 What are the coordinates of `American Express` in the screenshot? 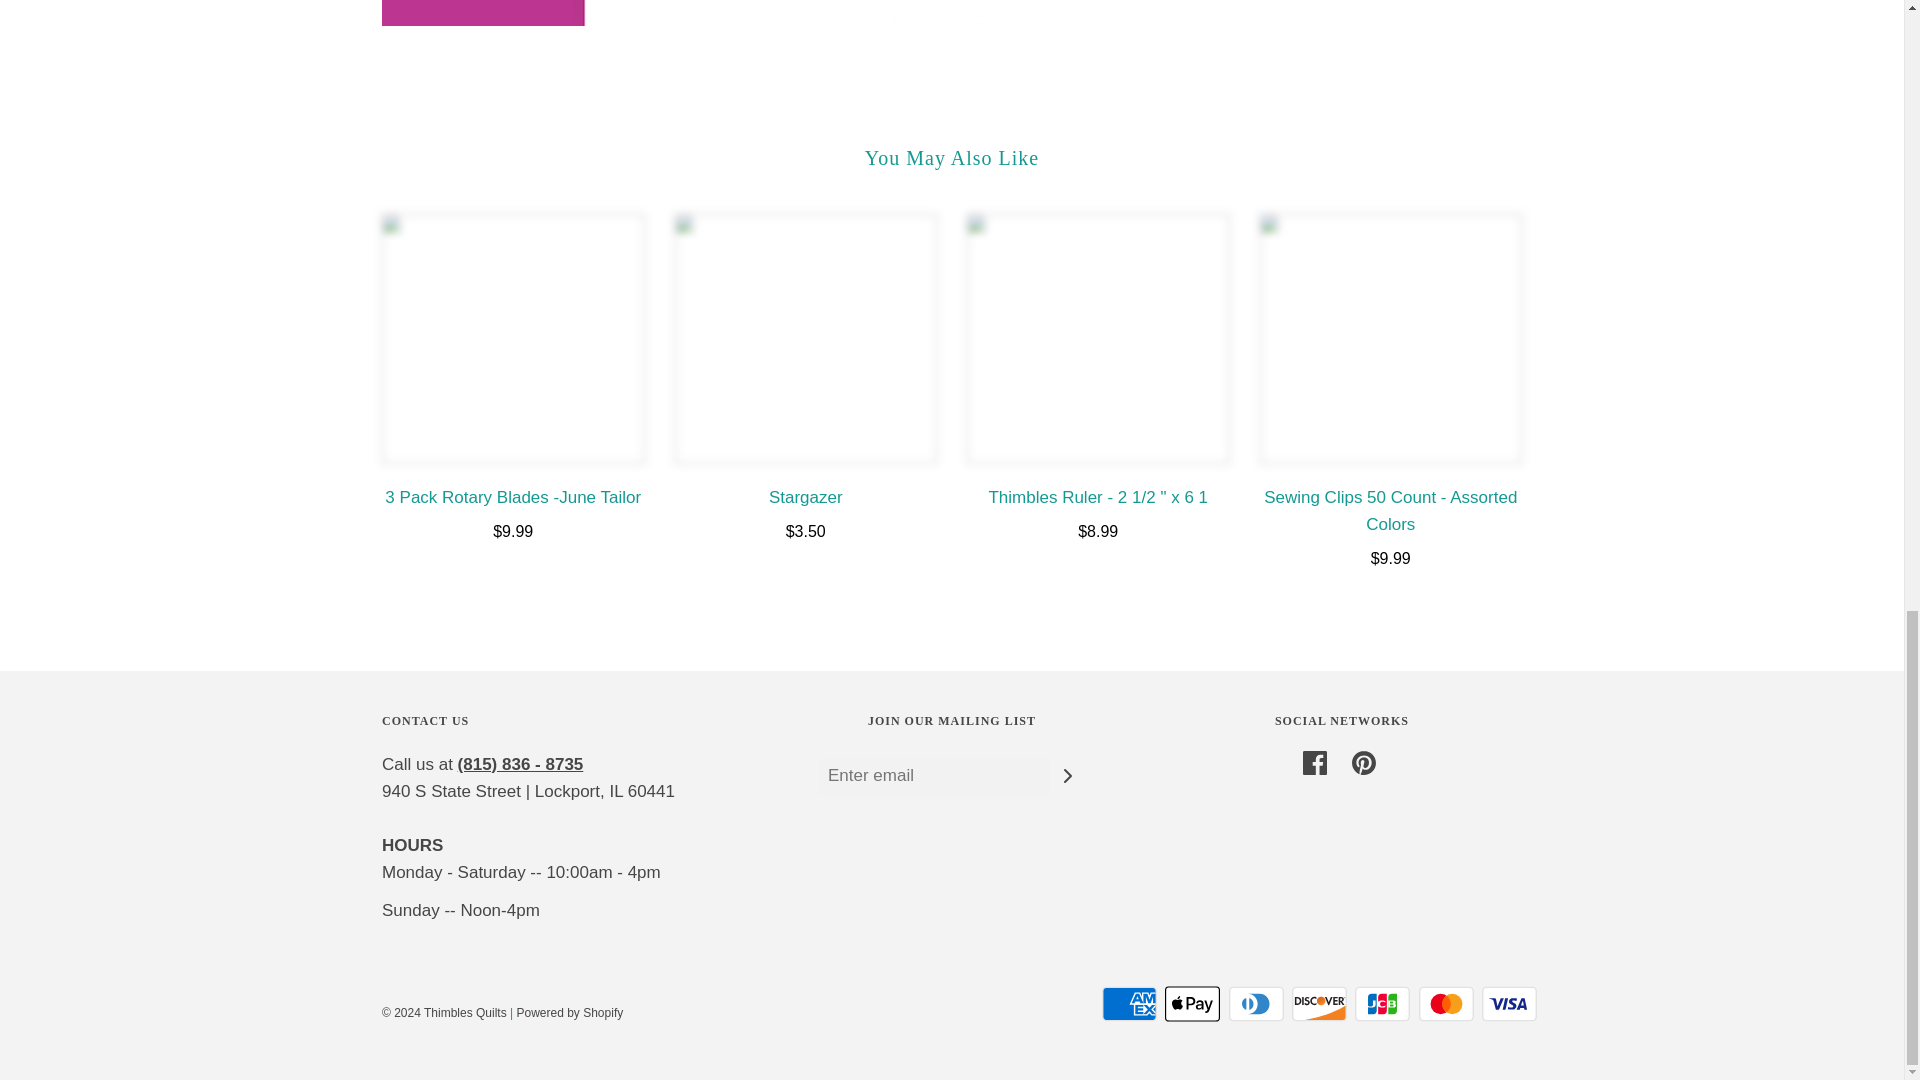 It's located at (1130, 1003).